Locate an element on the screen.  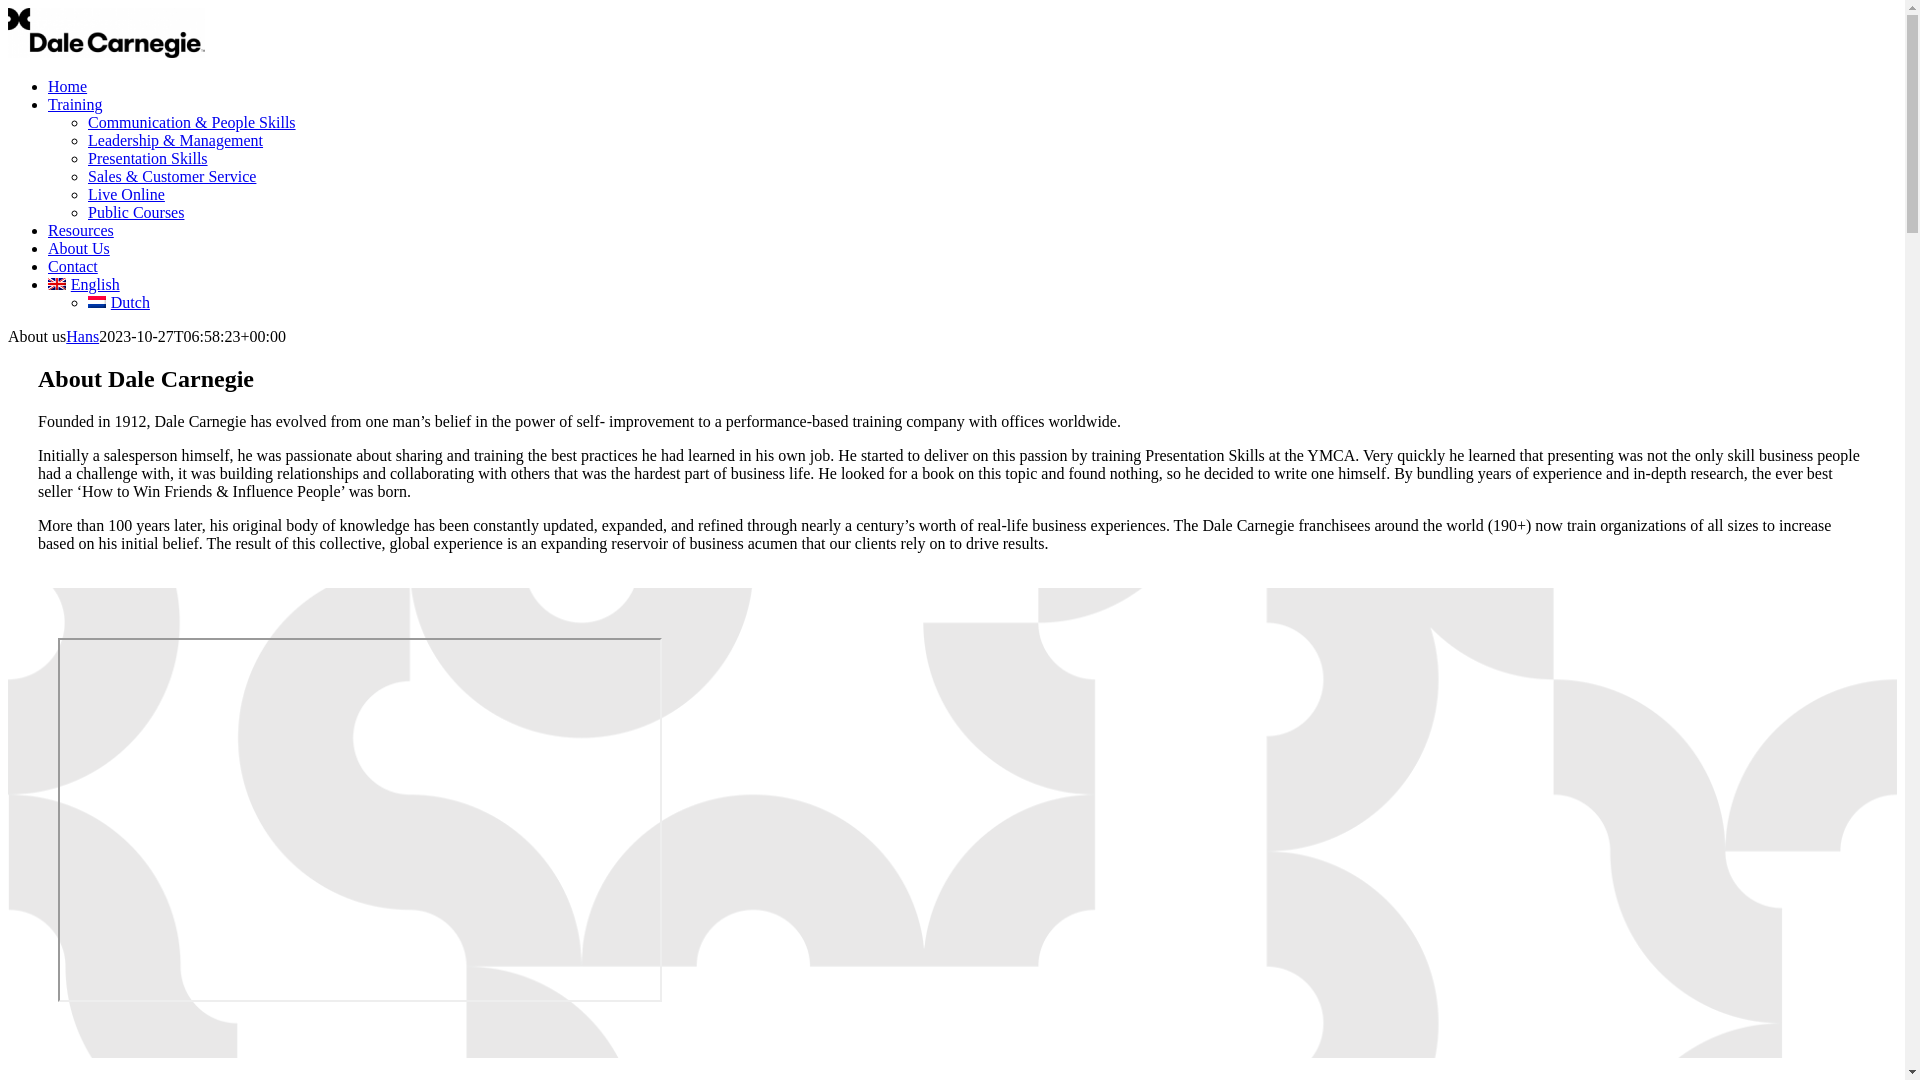
English is located at coordinates (84, 284).